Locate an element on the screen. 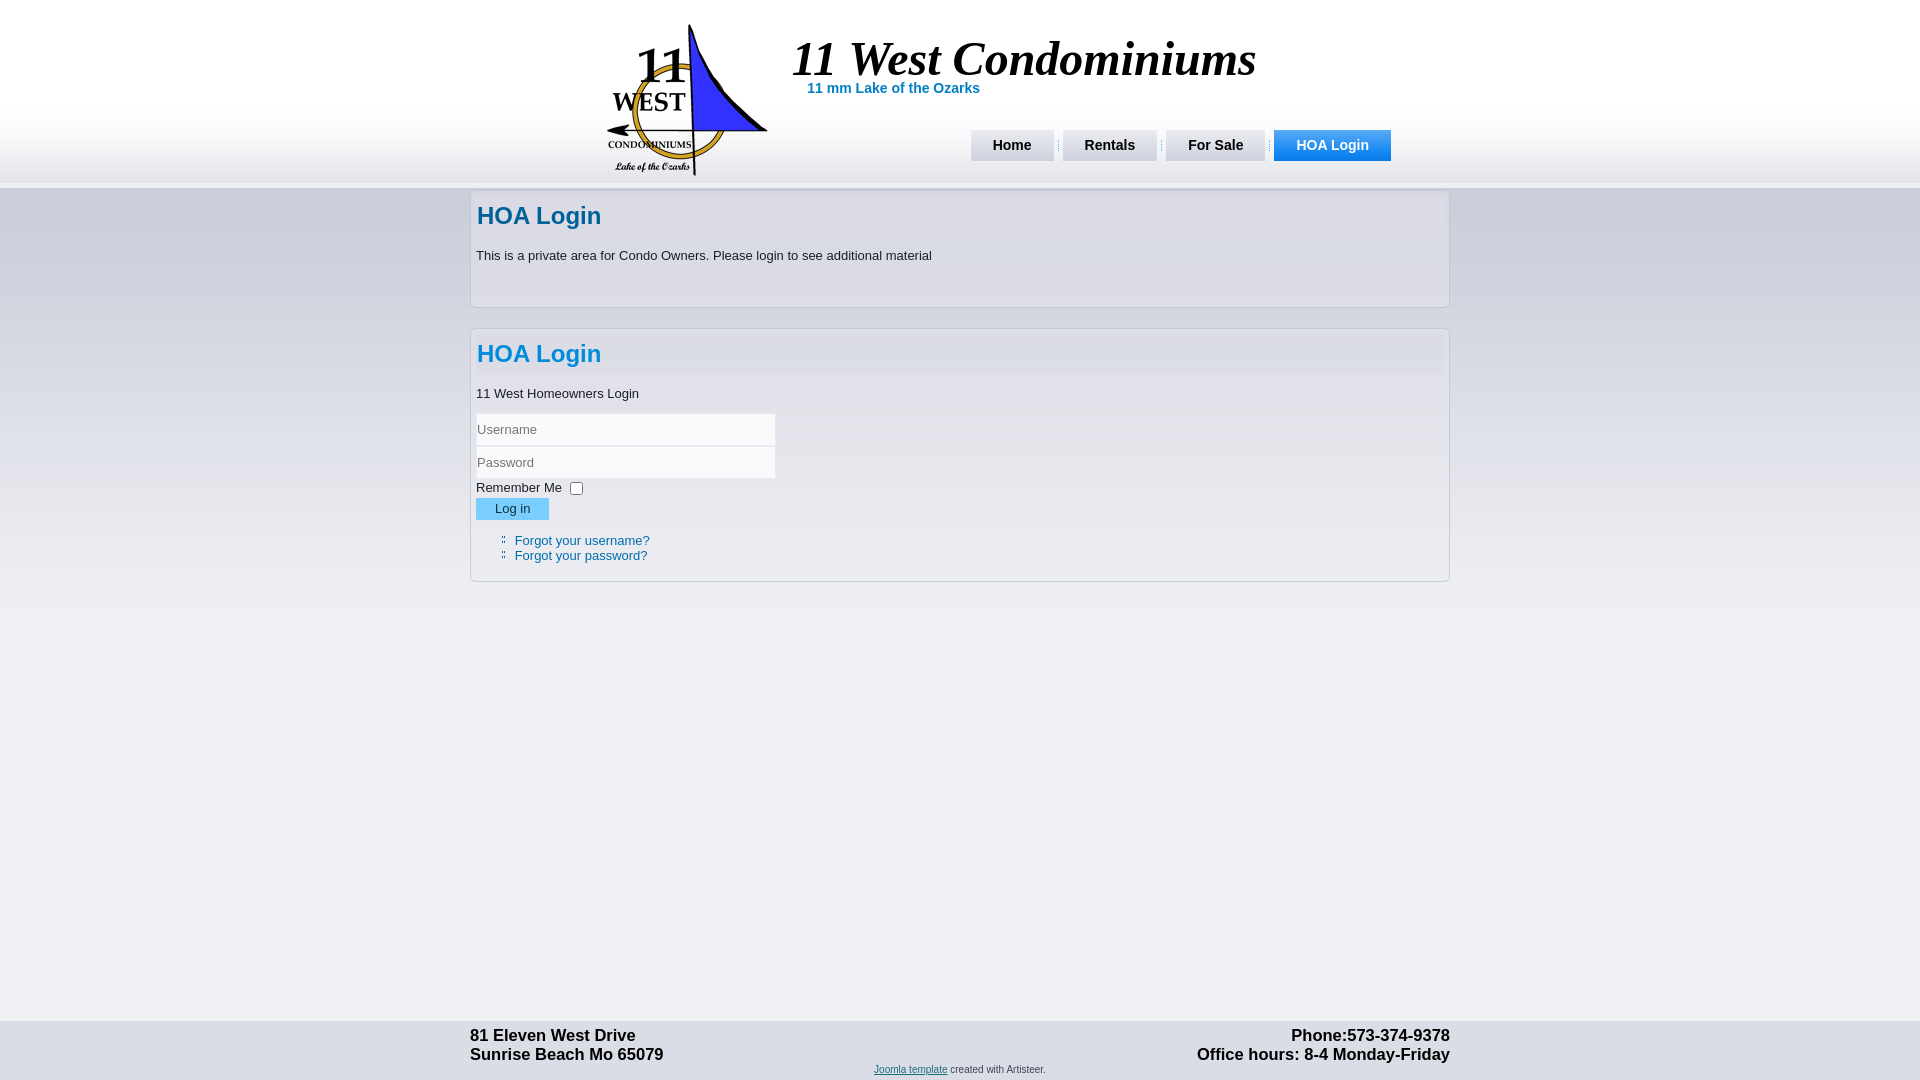 The width and height of the screenshot is (1920, 1080). For Sale is located at coordinates (1216, 146).